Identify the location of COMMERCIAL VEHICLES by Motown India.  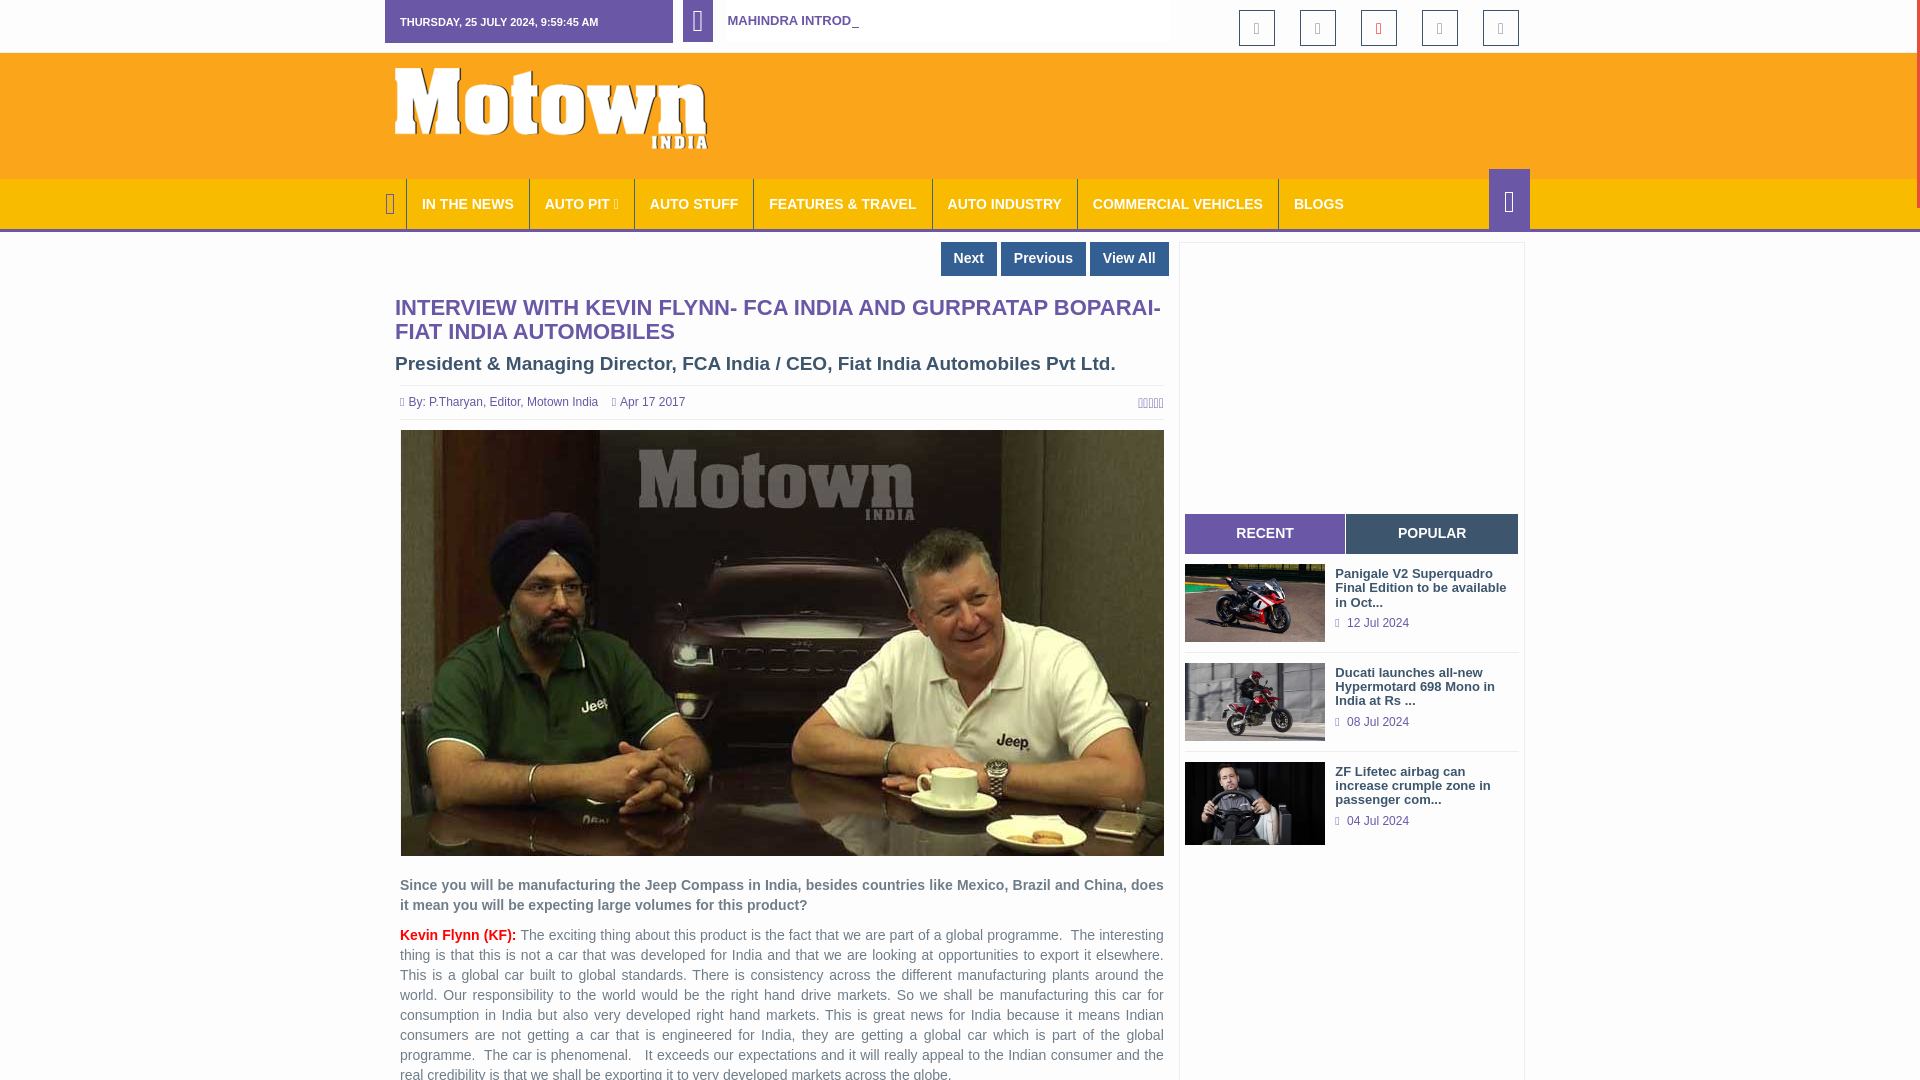
(1178, 204).